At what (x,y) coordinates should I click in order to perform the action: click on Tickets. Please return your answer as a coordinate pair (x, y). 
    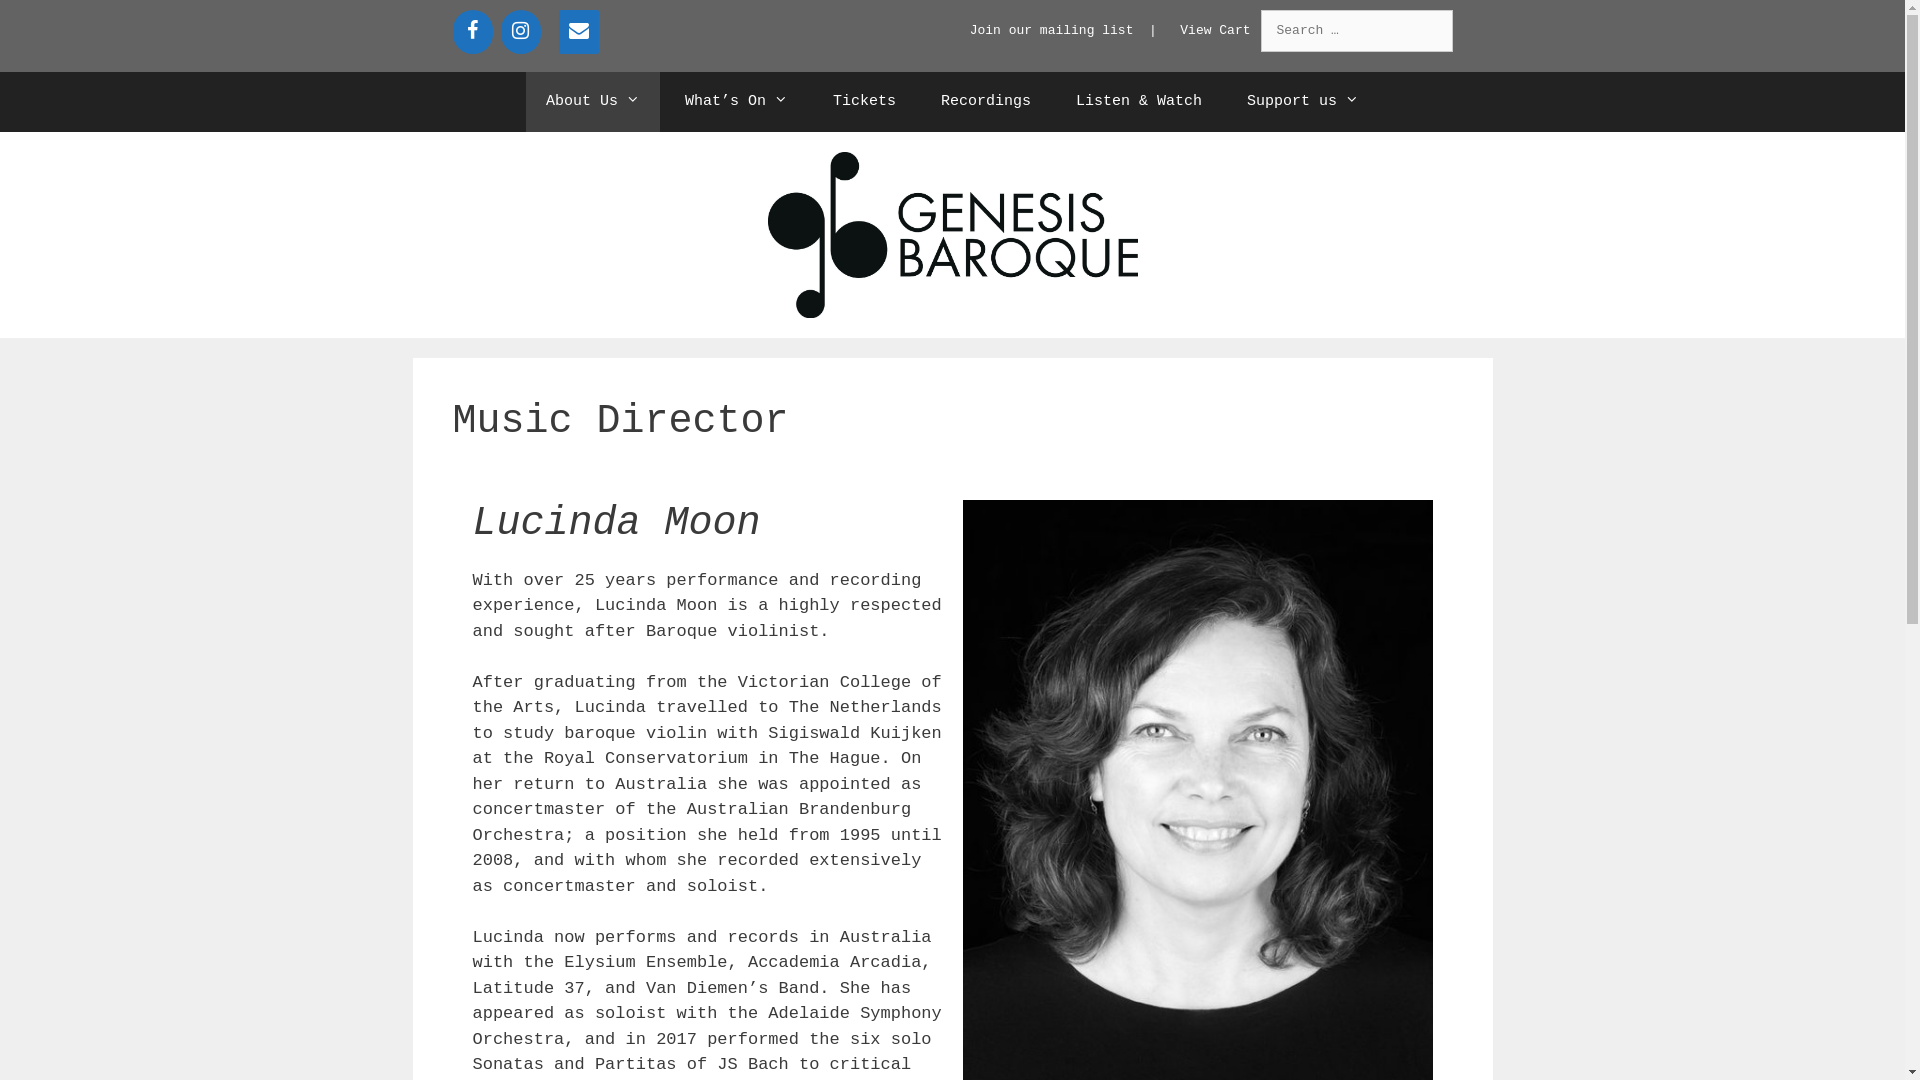
    Looking at the image, I should click on (864, 102).